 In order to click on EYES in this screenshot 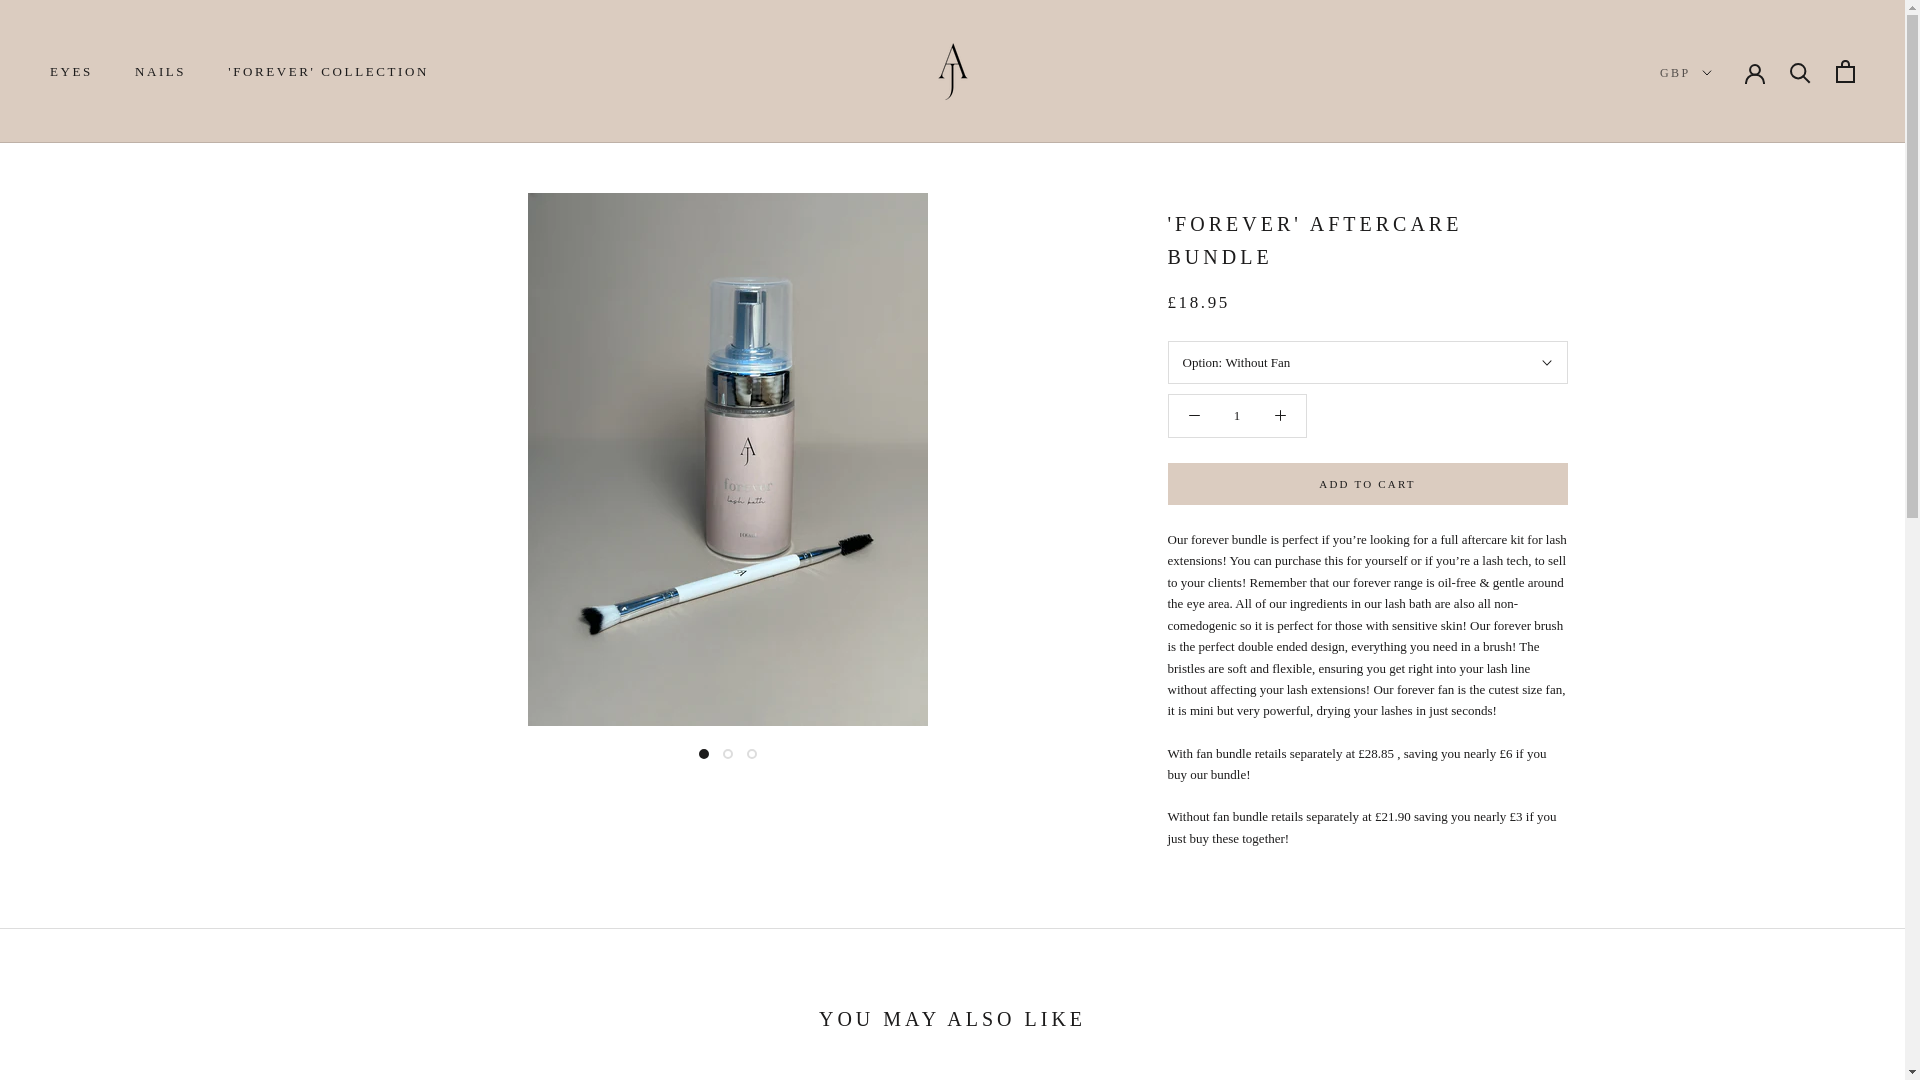, I will do `click(70, 70)`.